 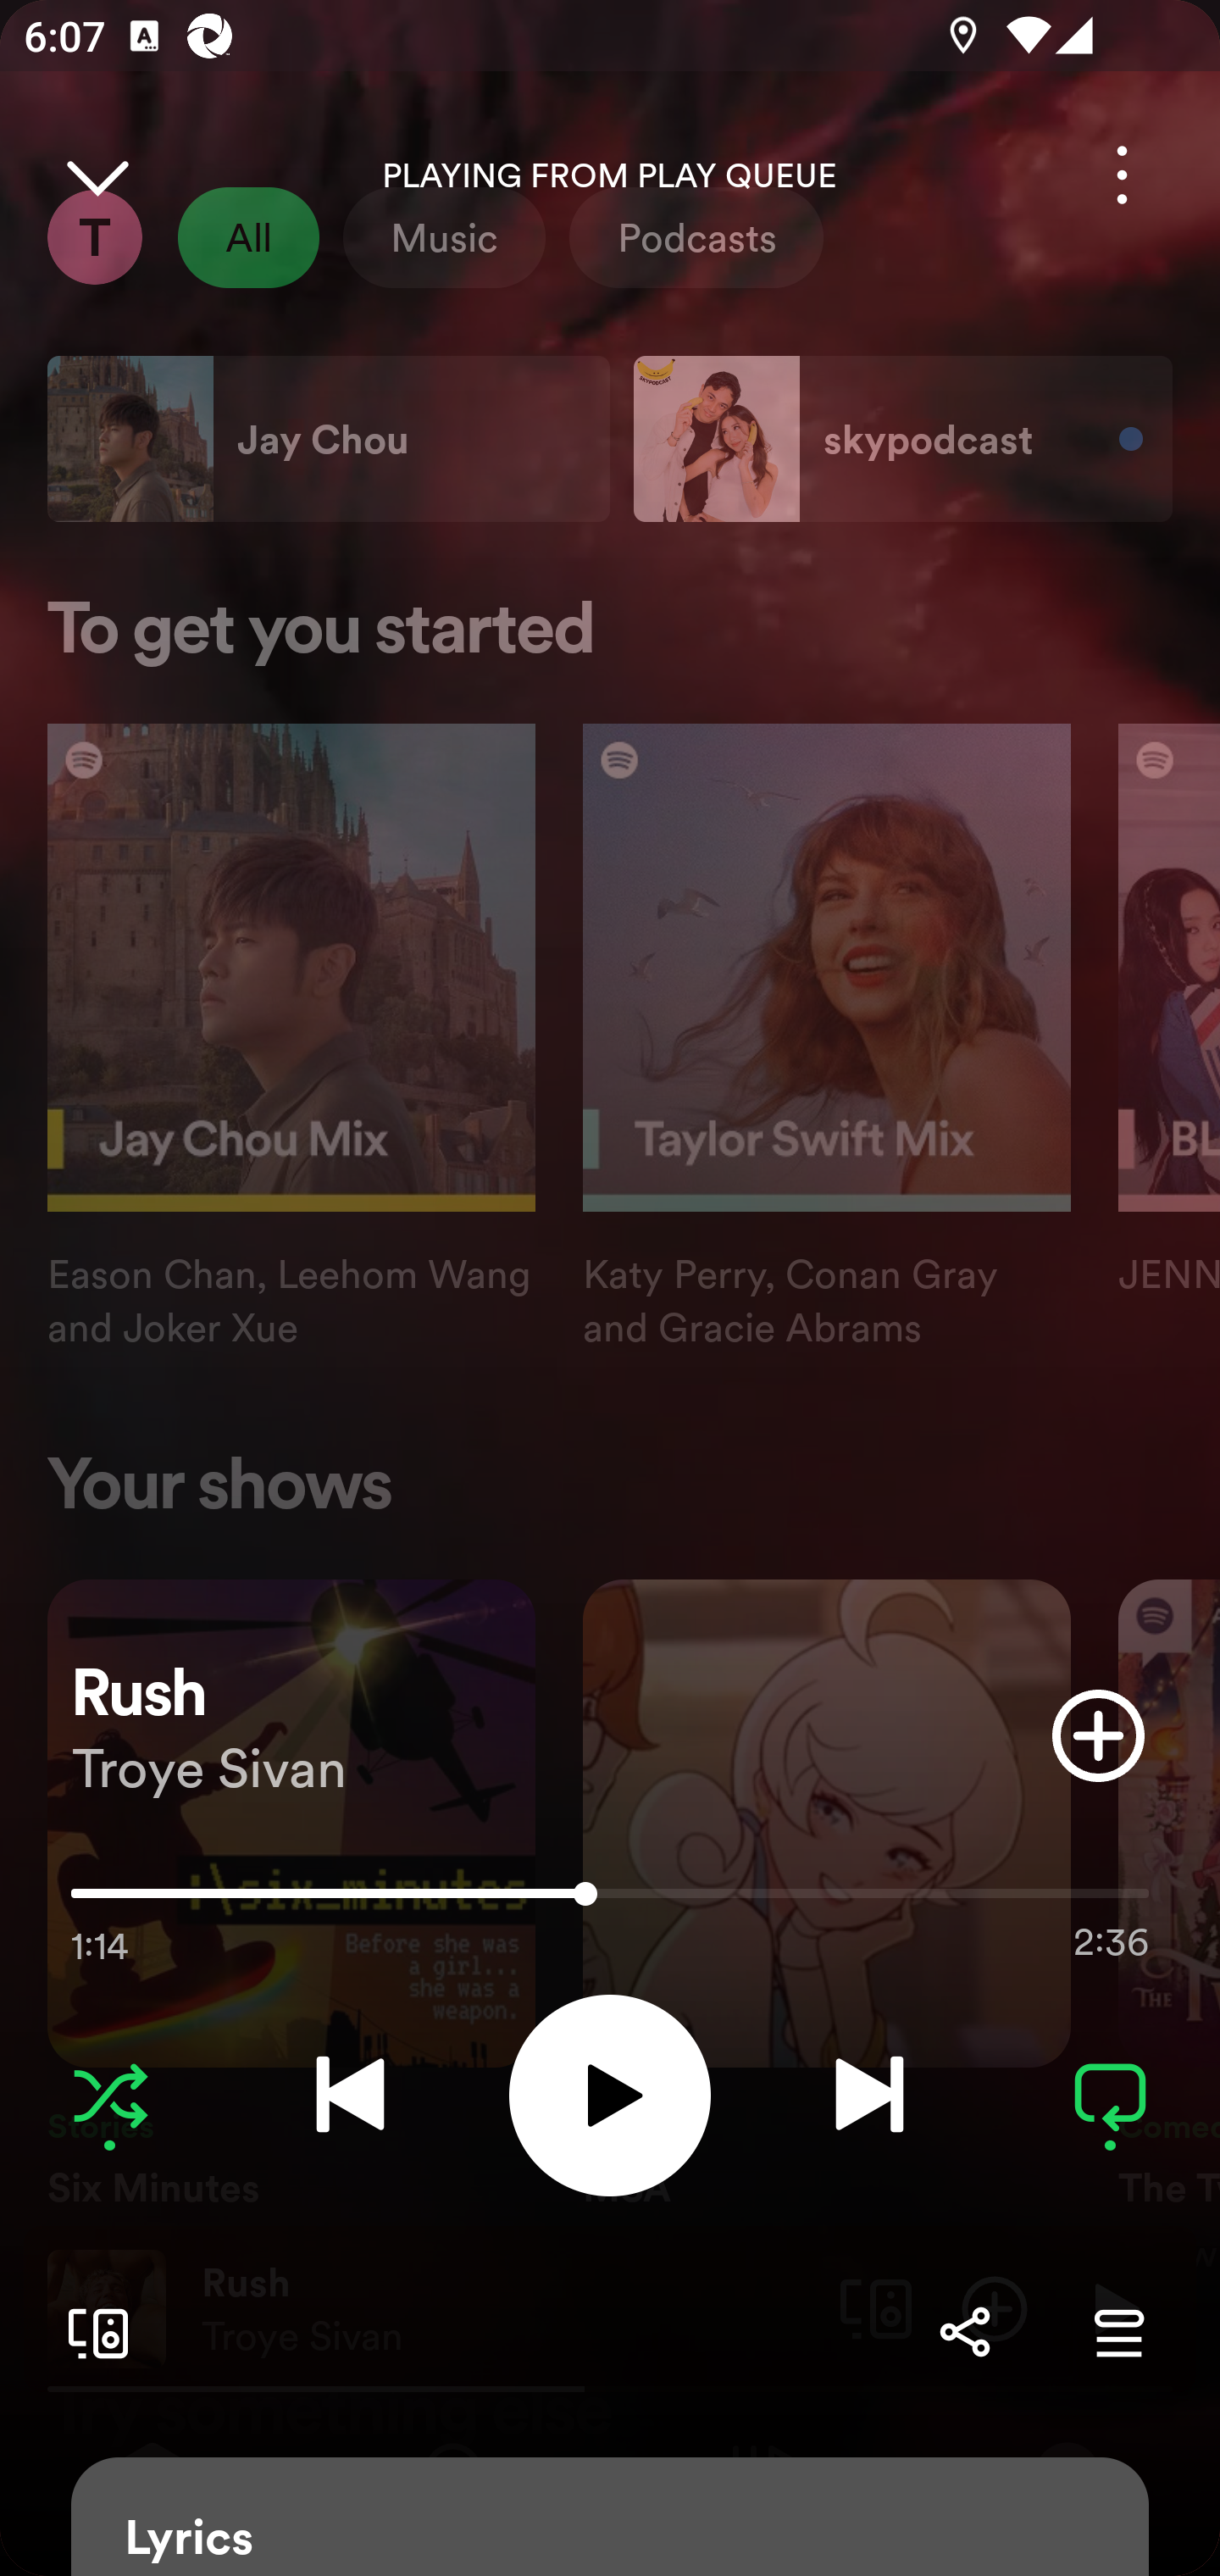 What do you see at coordinates (91, 2332) in the screenshot?
I see `Connect to a device. Opens the devices menu` at bounding box center [91, 2332].